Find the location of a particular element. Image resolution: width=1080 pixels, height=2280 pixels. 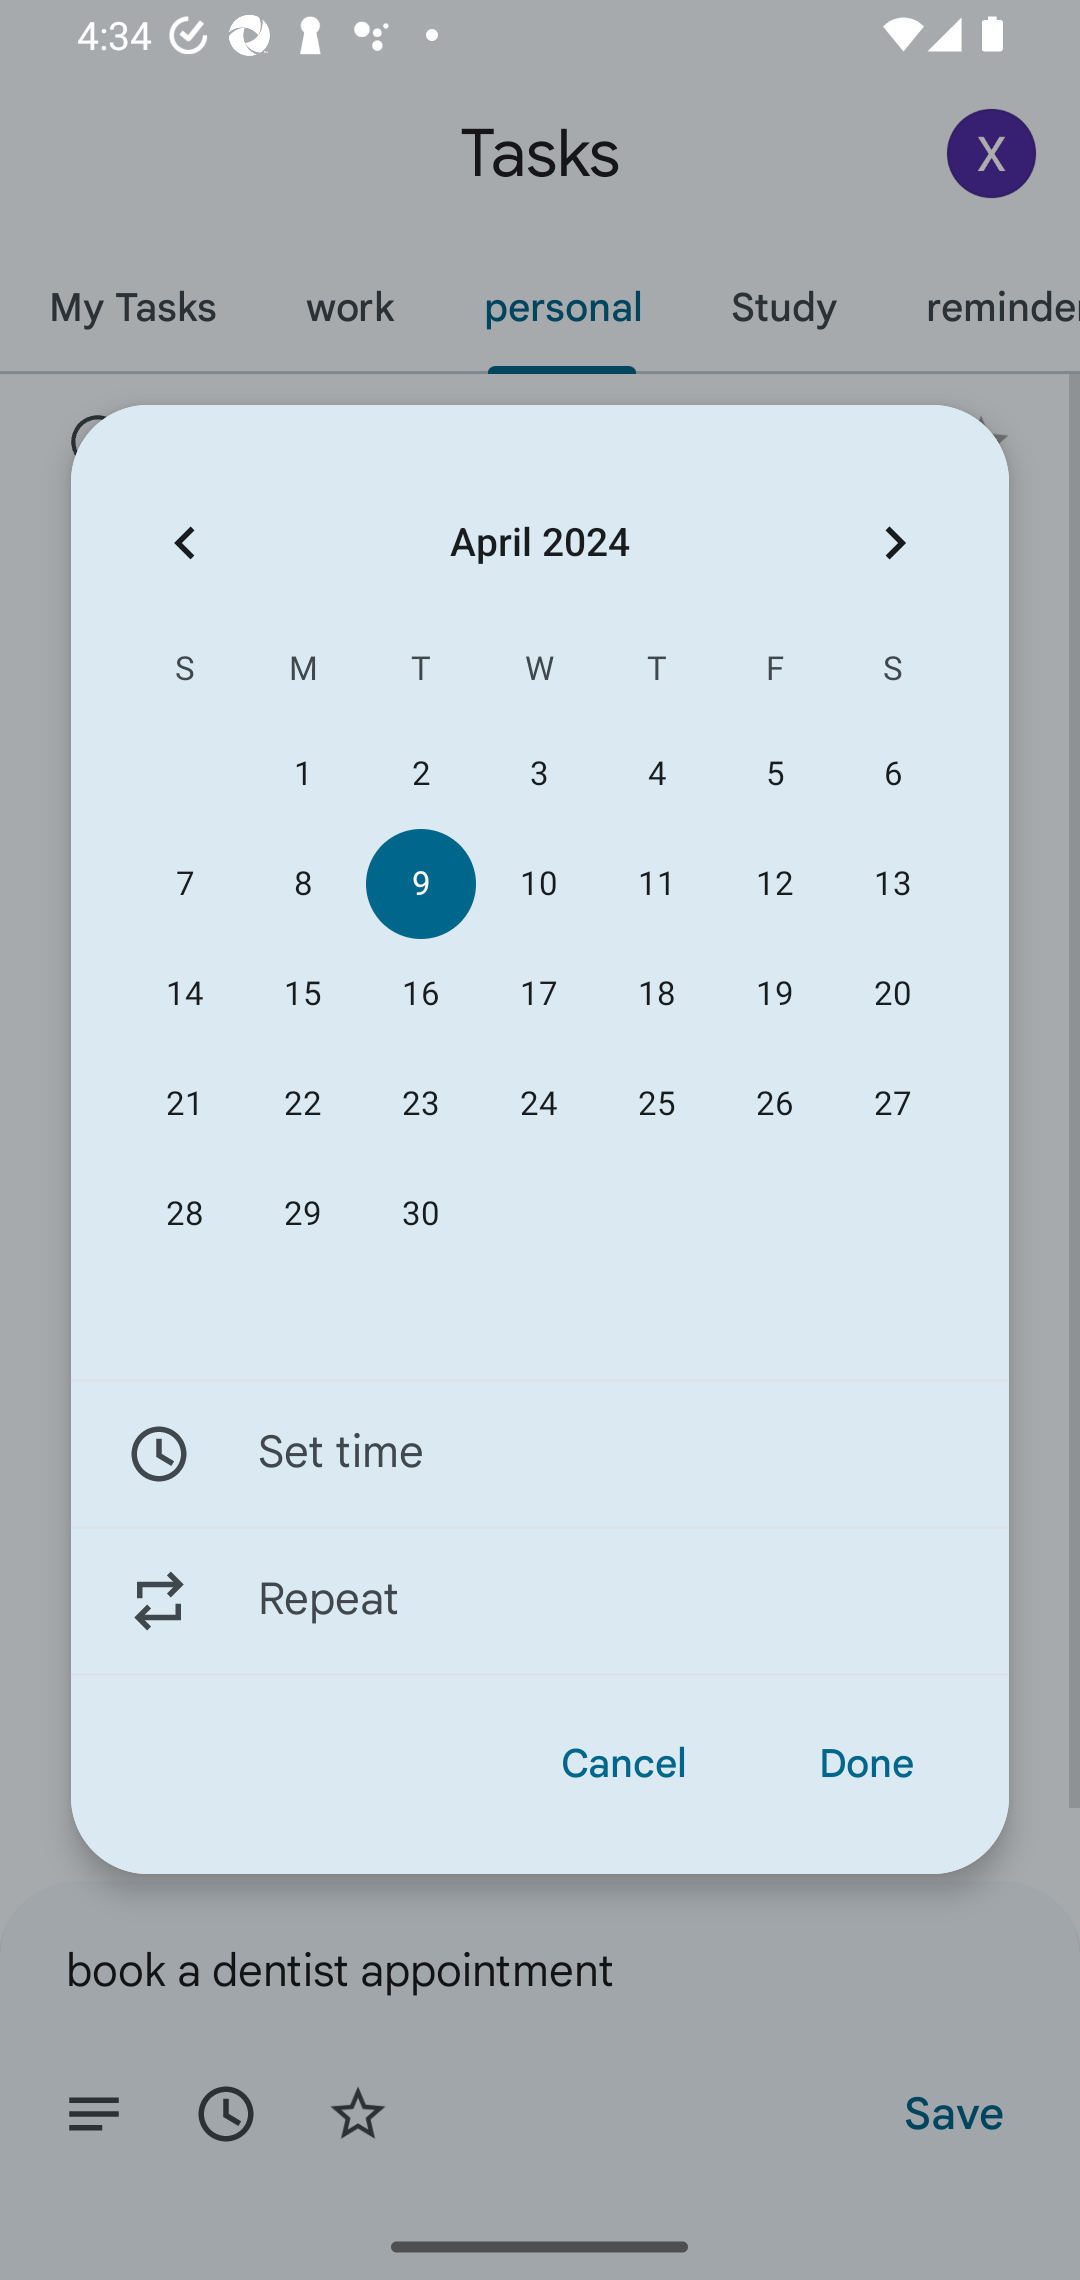

30 30 April 2024 is located at coordinates (420, 1214).